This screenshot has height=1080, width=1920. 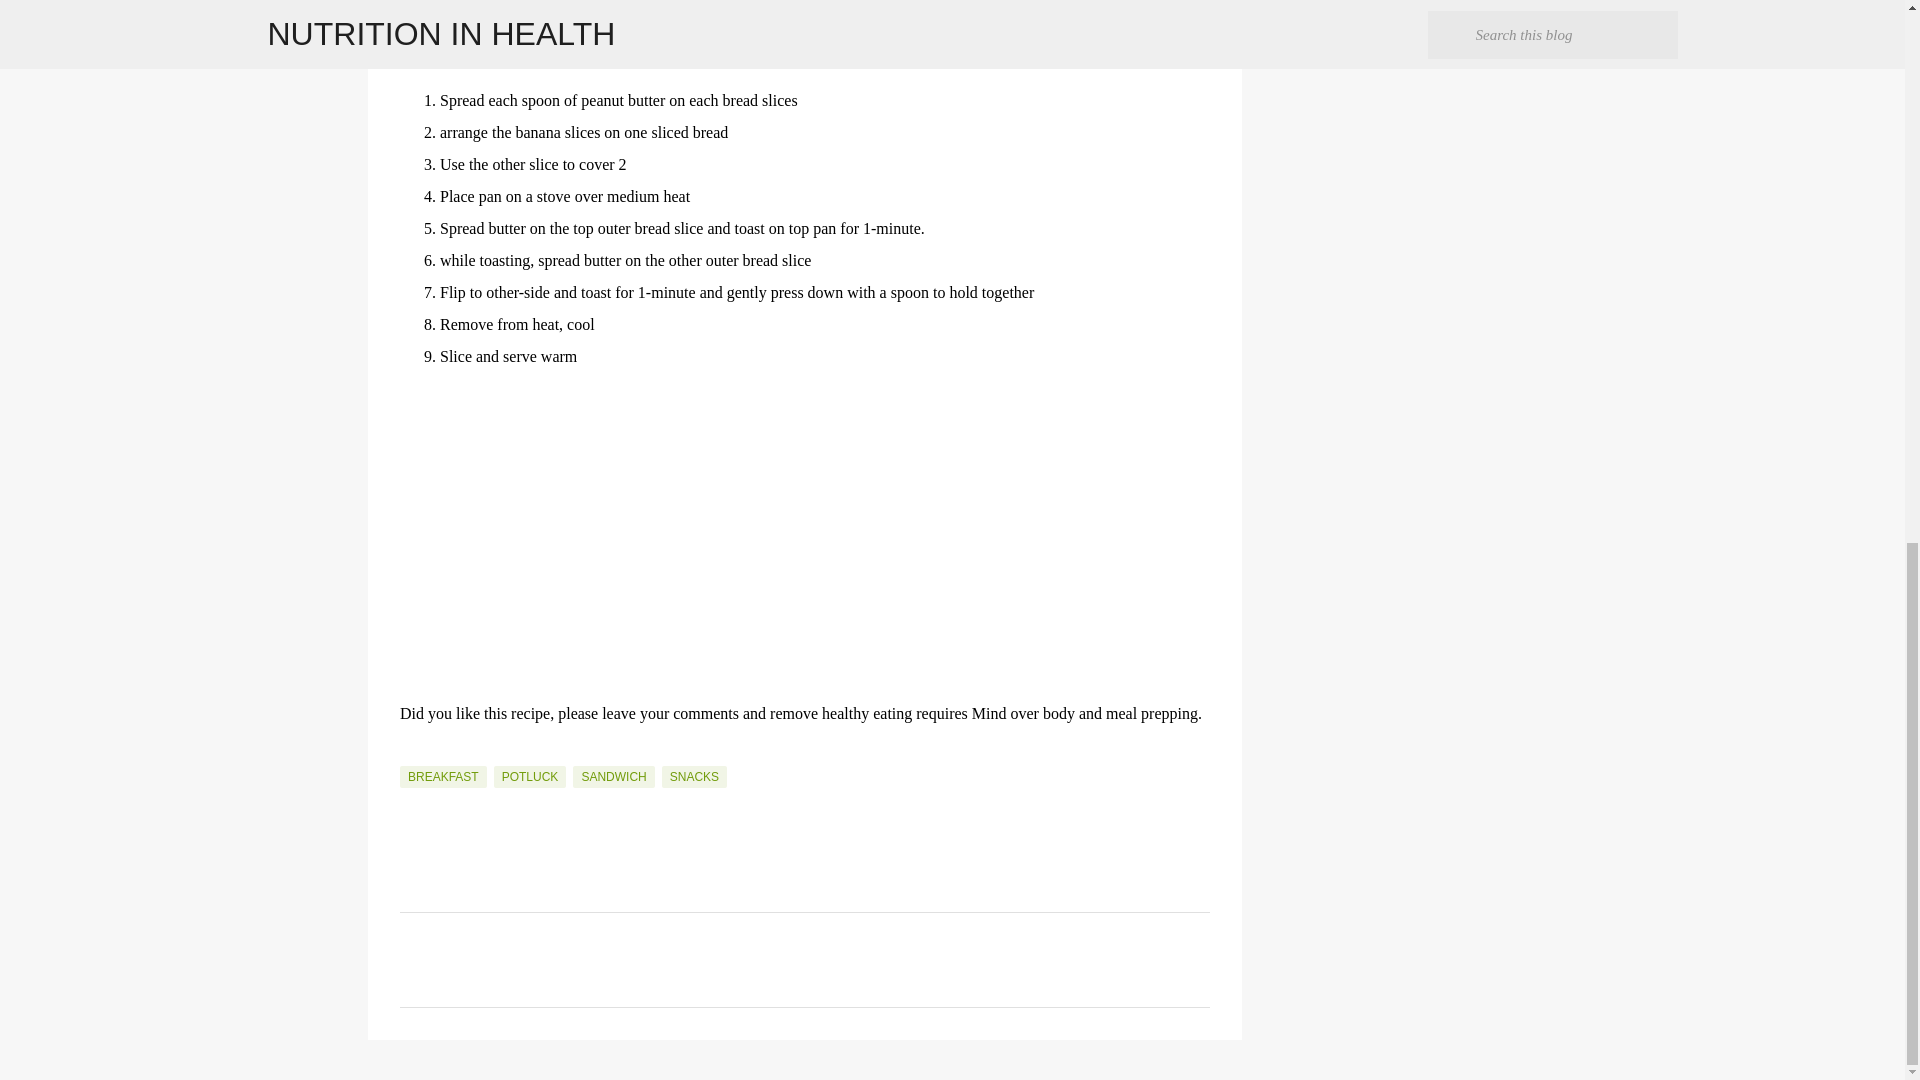 I want to click on POTLUCK, so click(x=530, y=776).